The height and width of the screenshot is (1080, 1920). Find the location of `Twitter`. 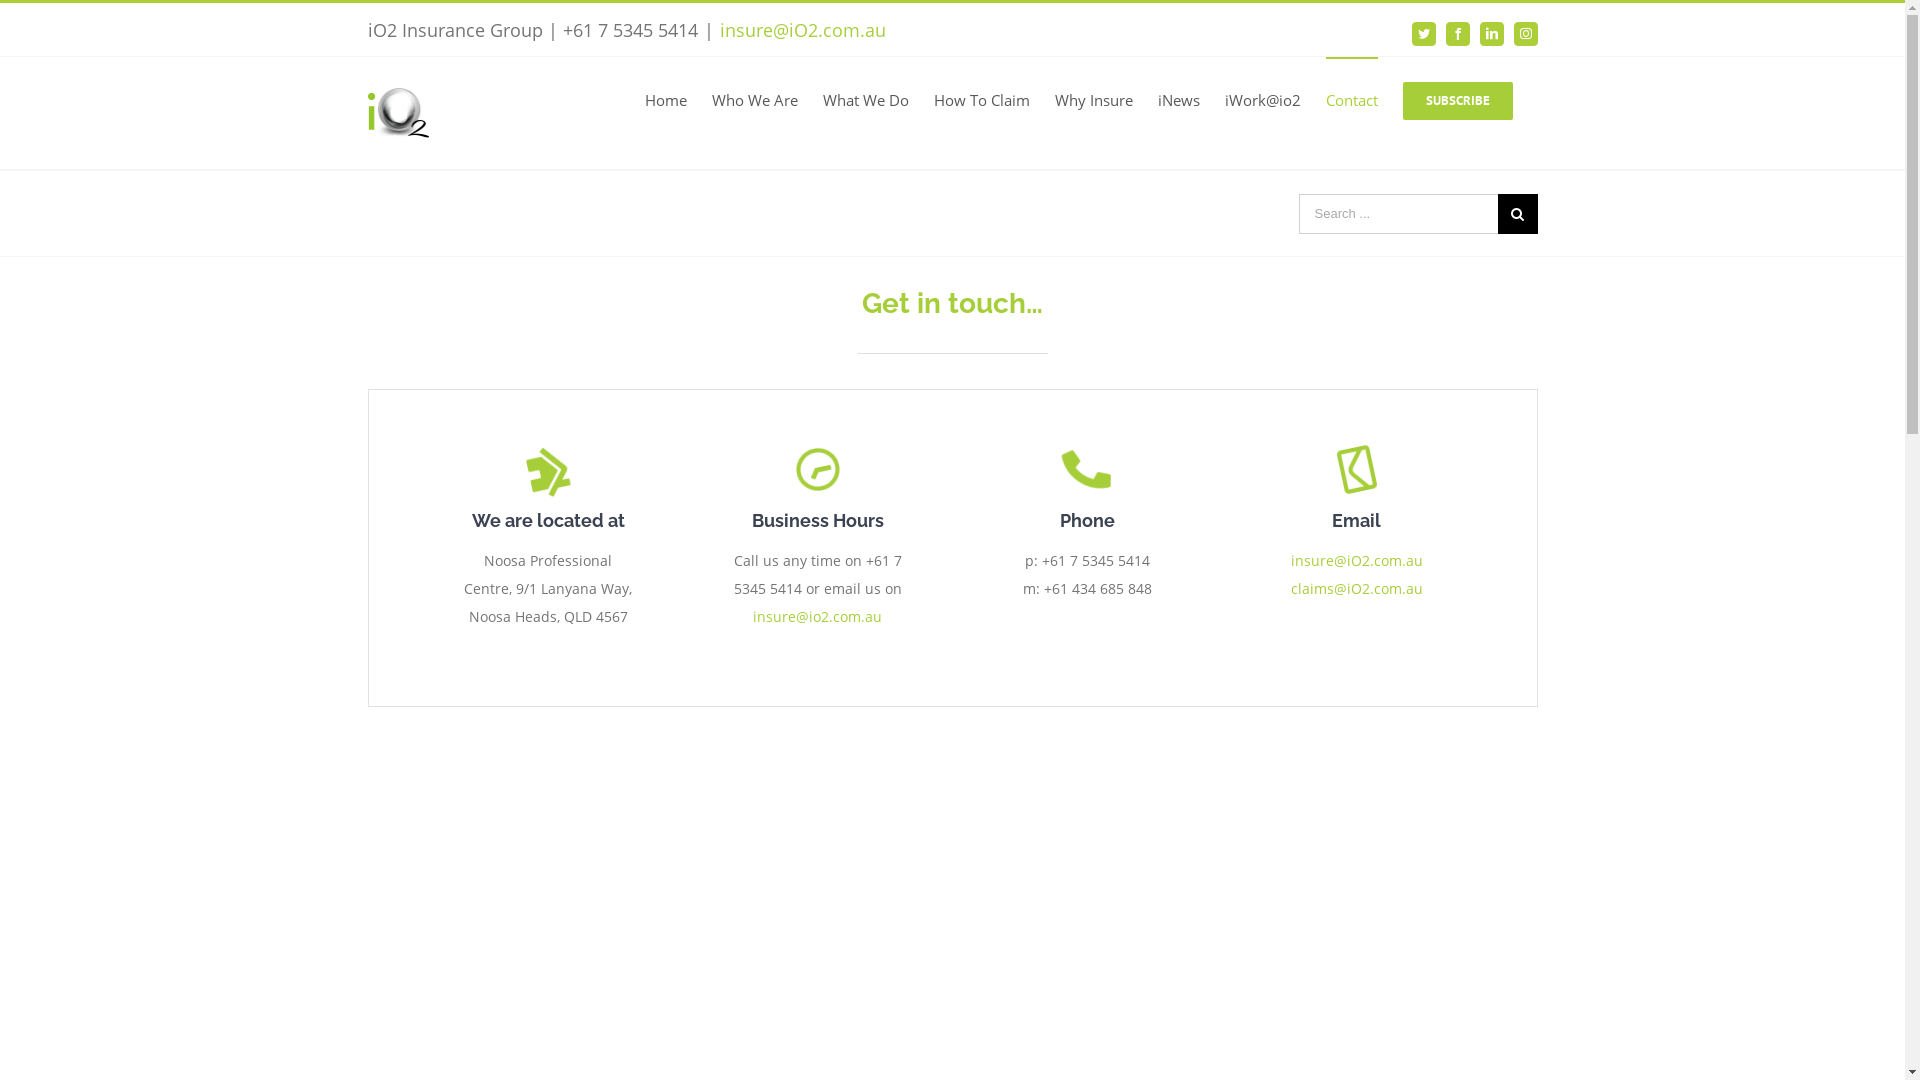

Twitter is located at coordinates (1424, 34).